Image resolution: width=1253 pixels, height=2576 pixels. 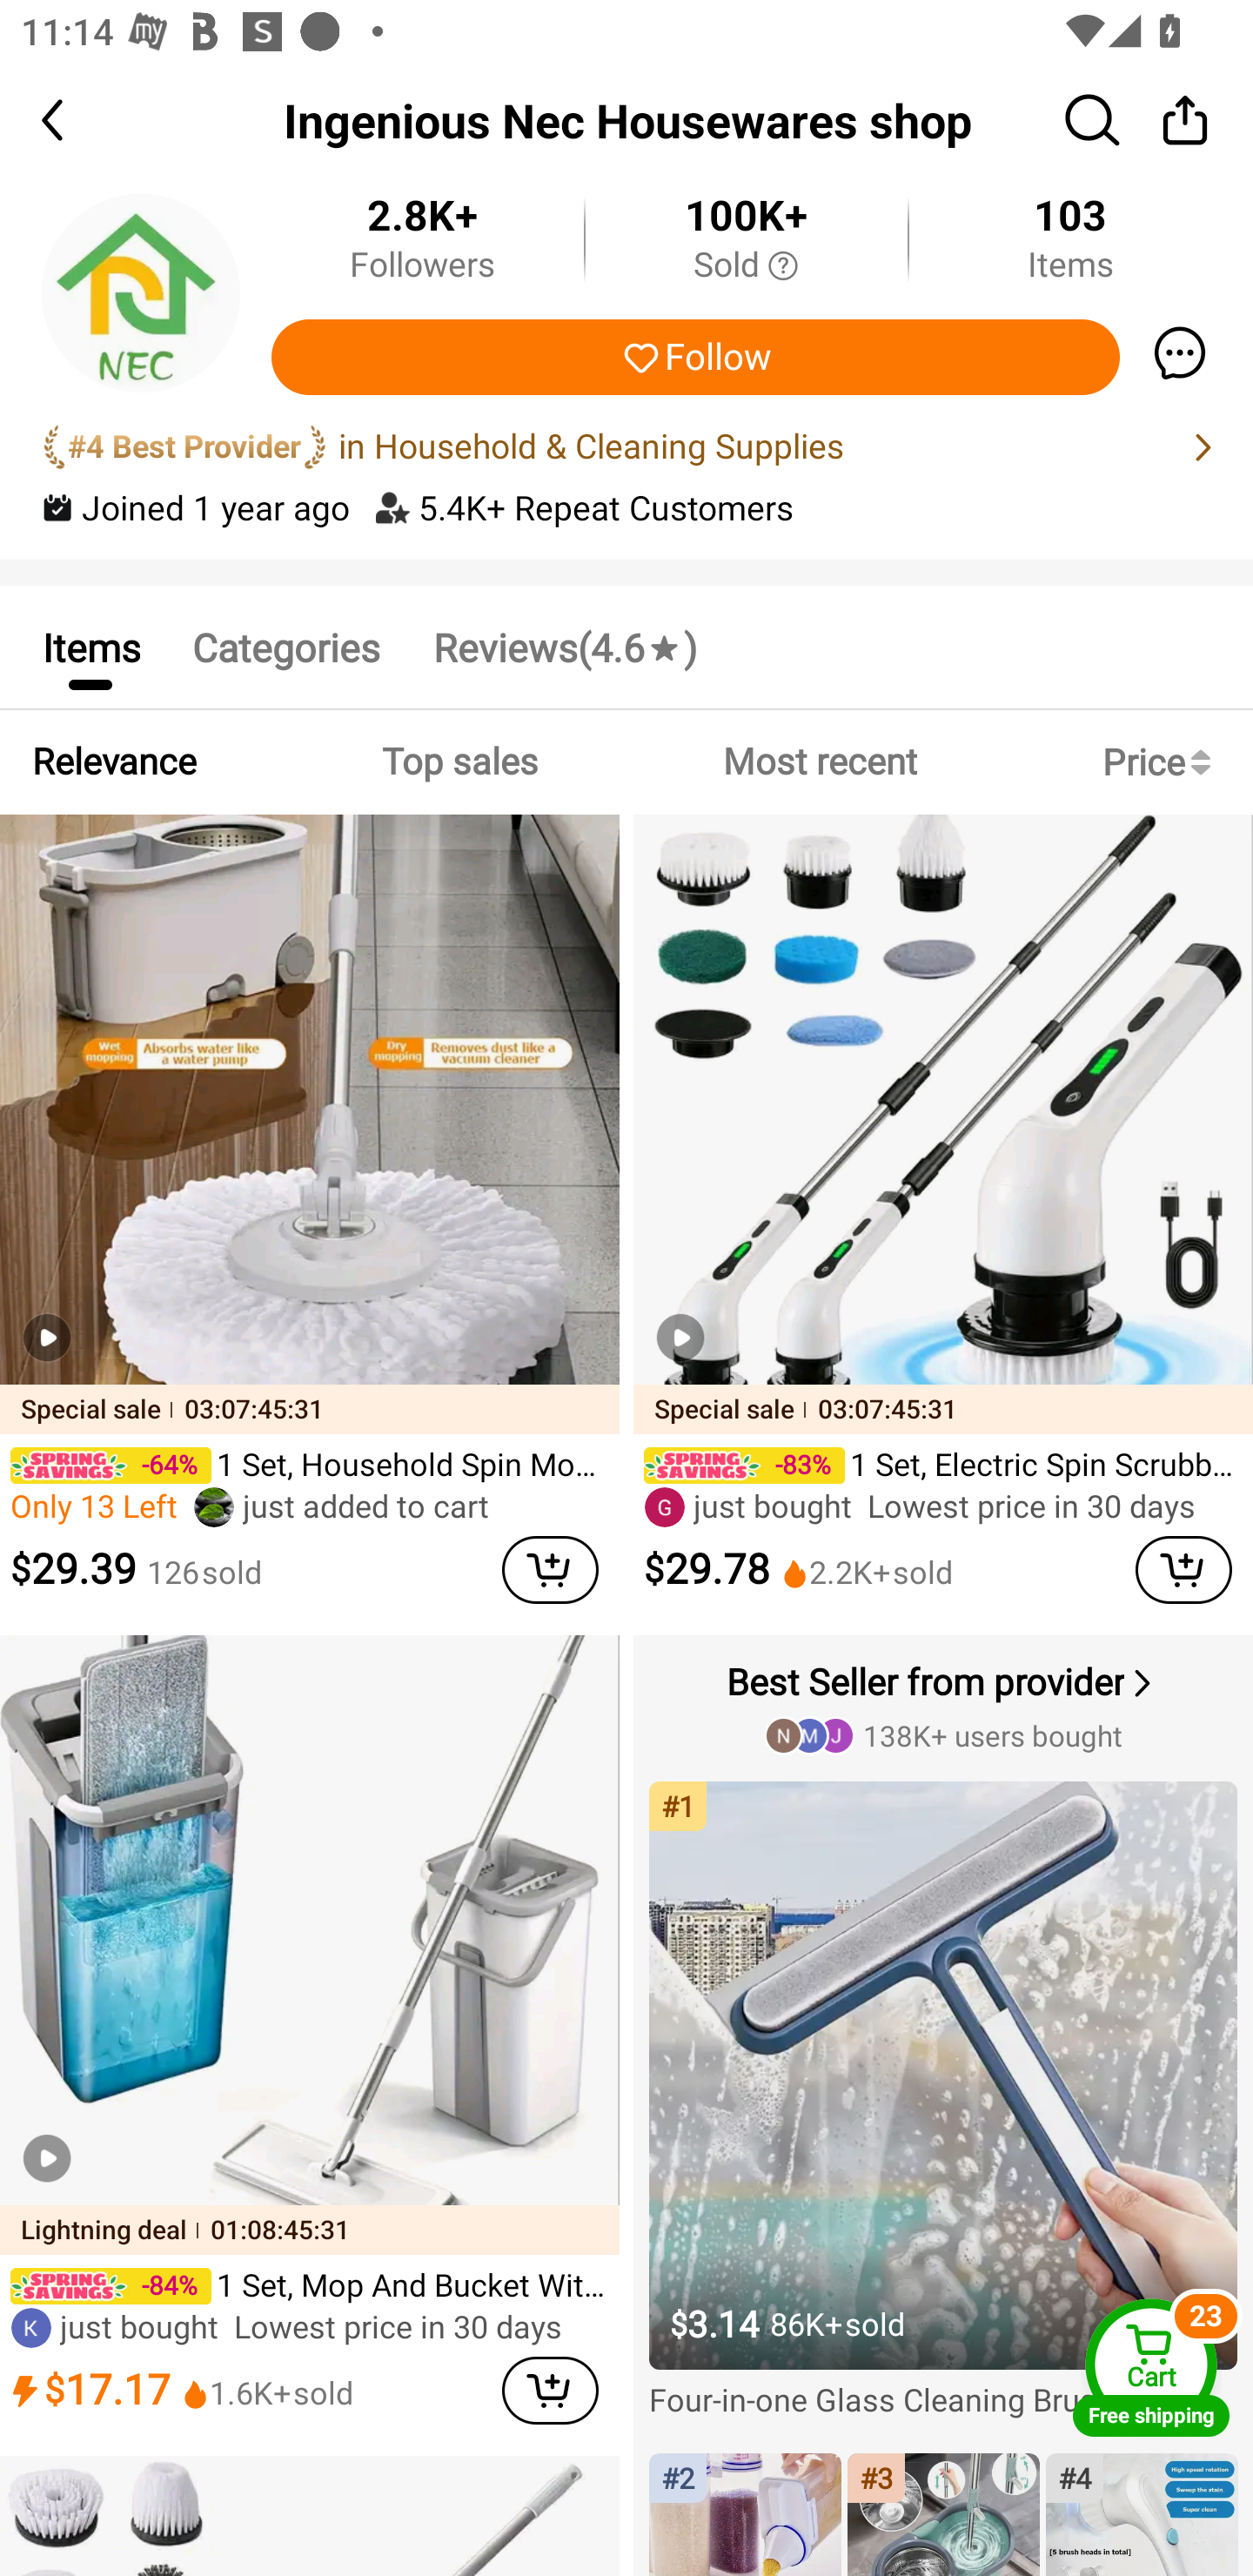 I want to click on Most recent, so click(x=820, y=762).